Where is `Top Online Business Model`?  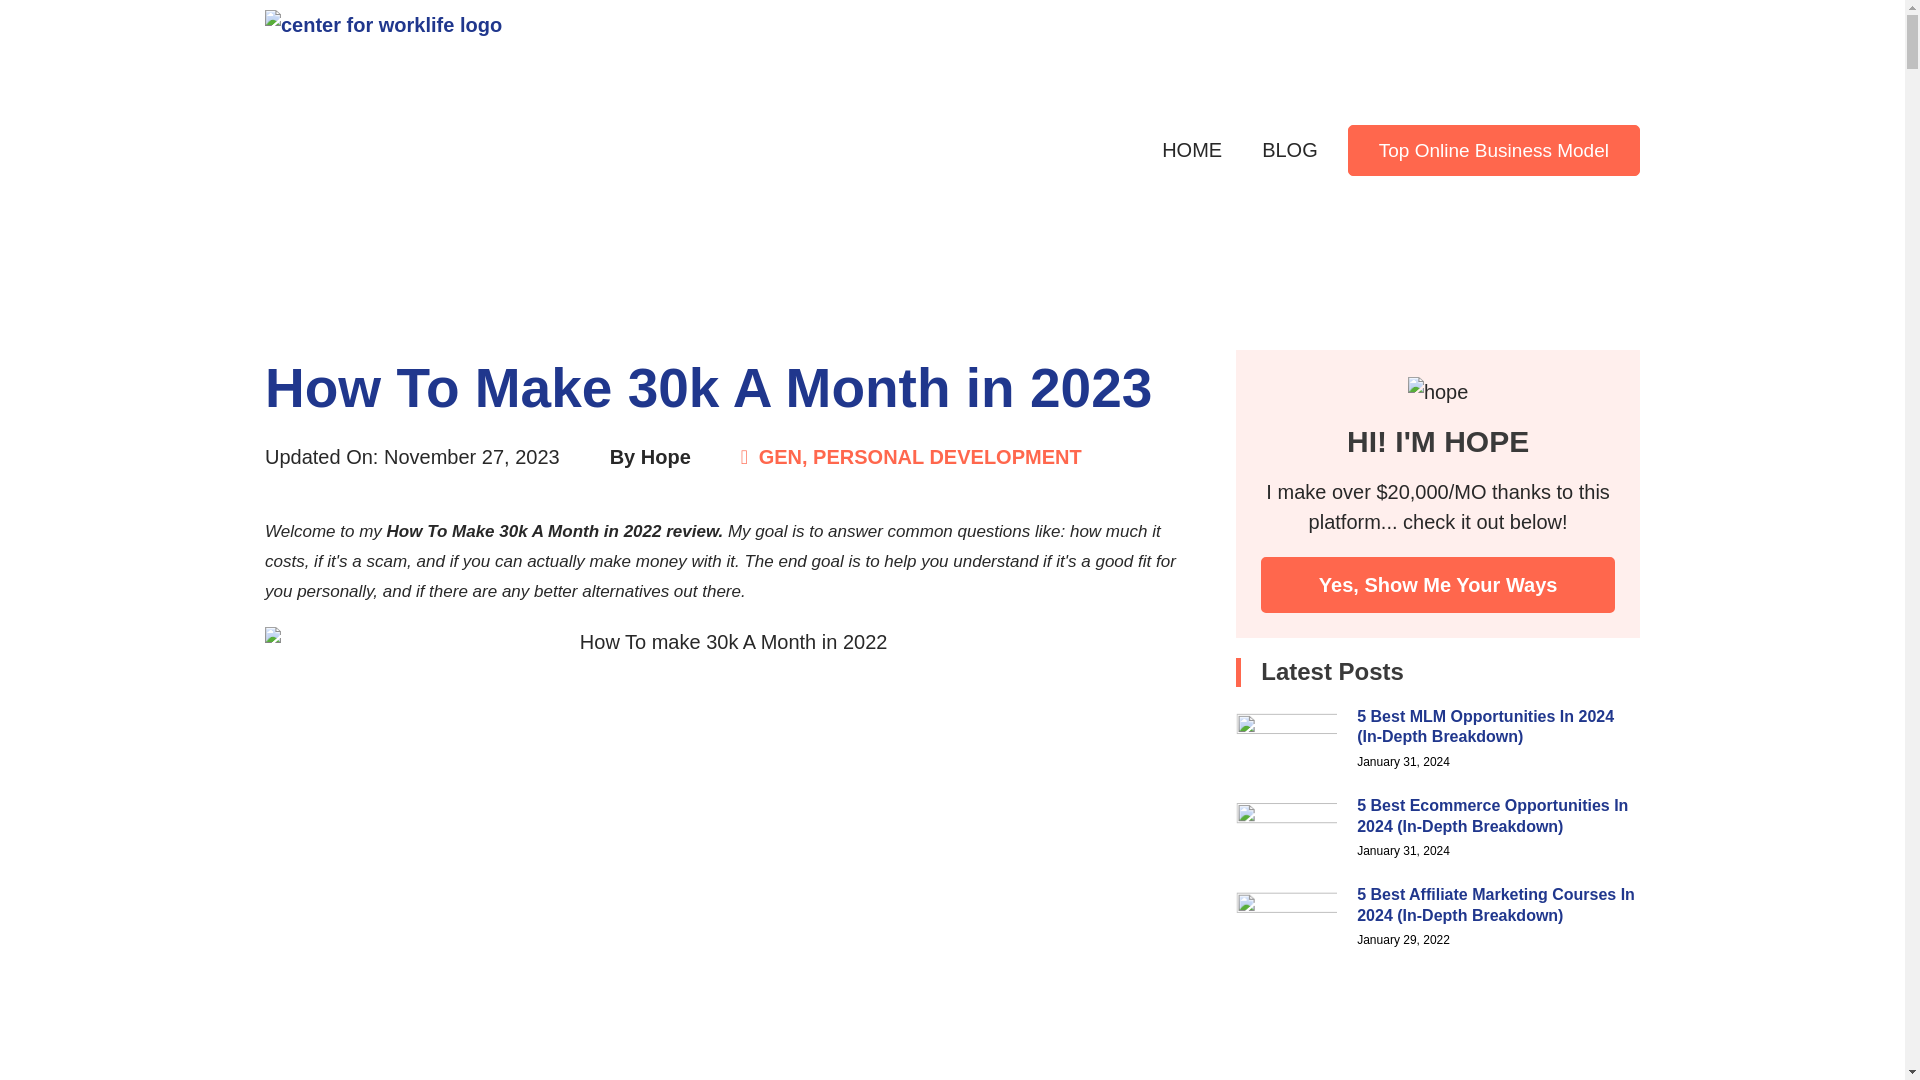
Top Online Business Model is located at coordinates (1493, 149).